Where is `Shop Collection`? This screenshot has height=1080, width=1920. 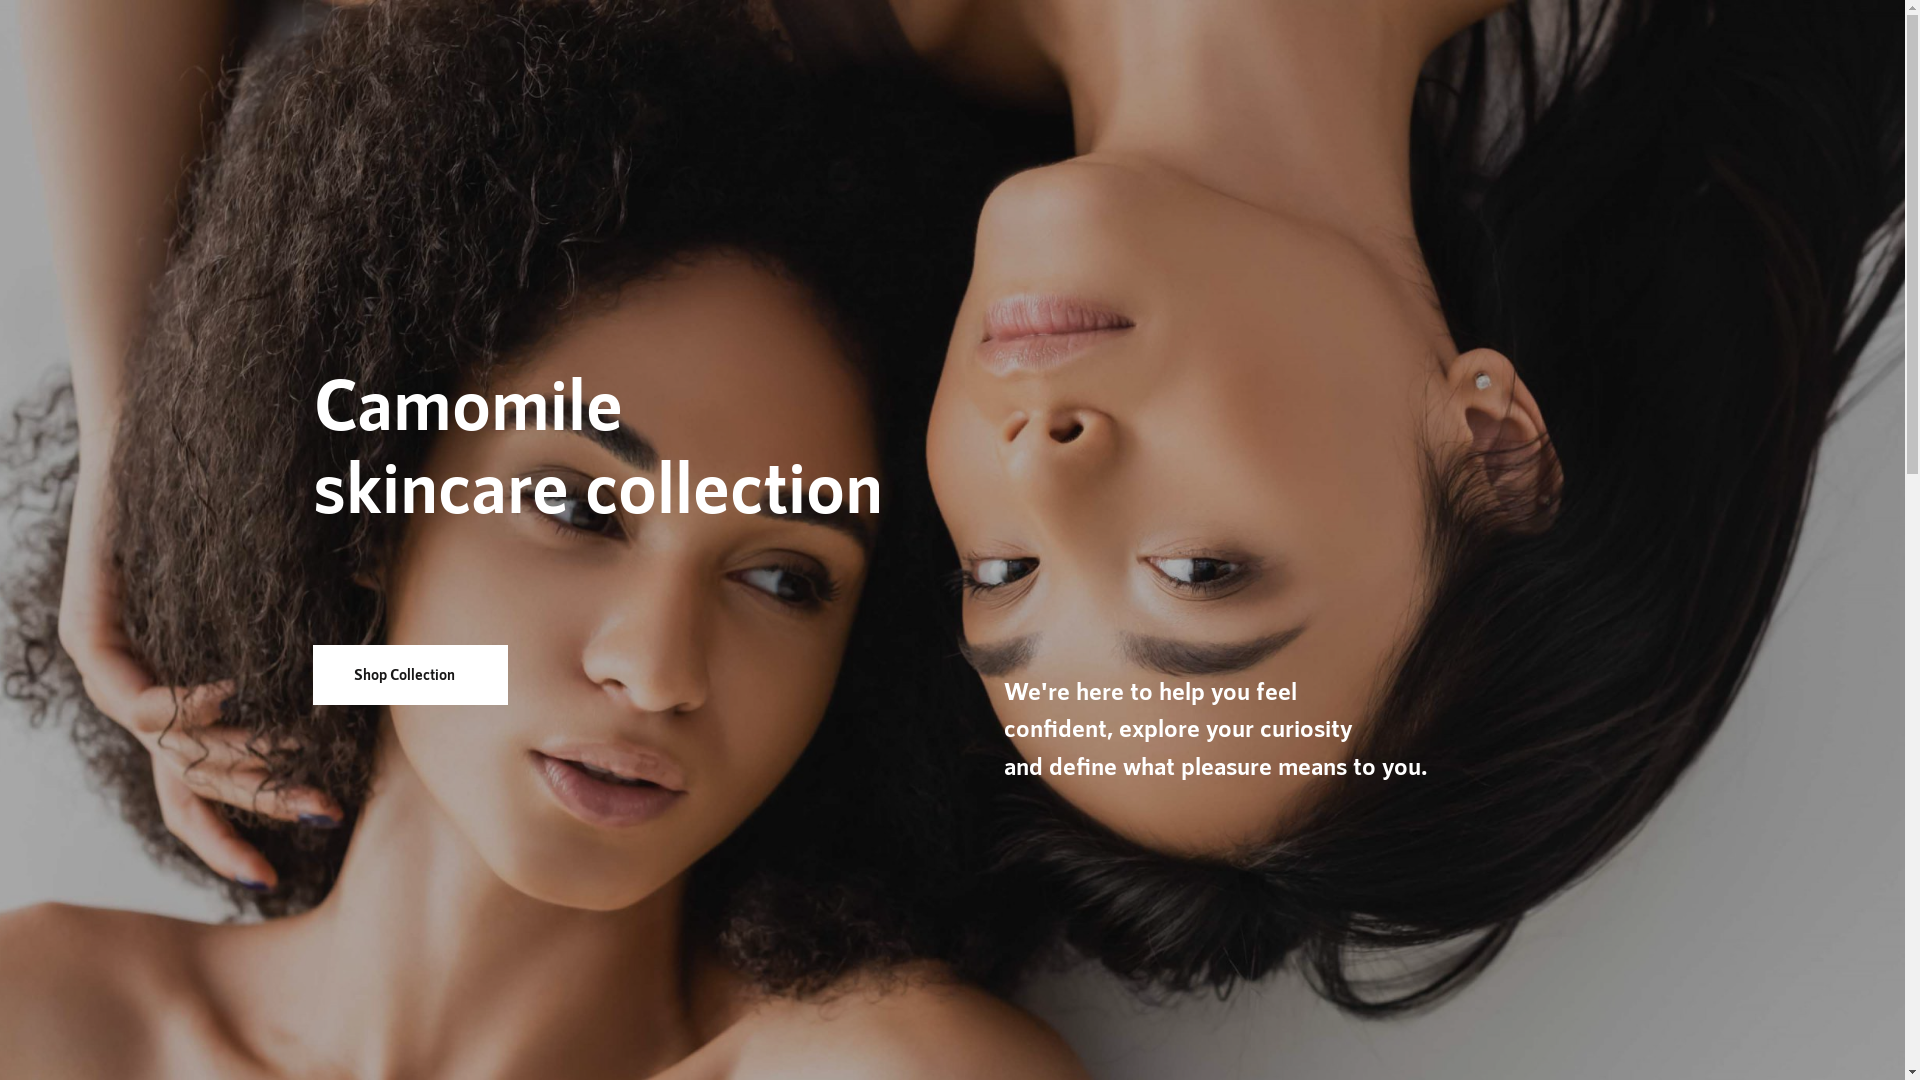
Shop Collection is located at coordinates (409, 674).